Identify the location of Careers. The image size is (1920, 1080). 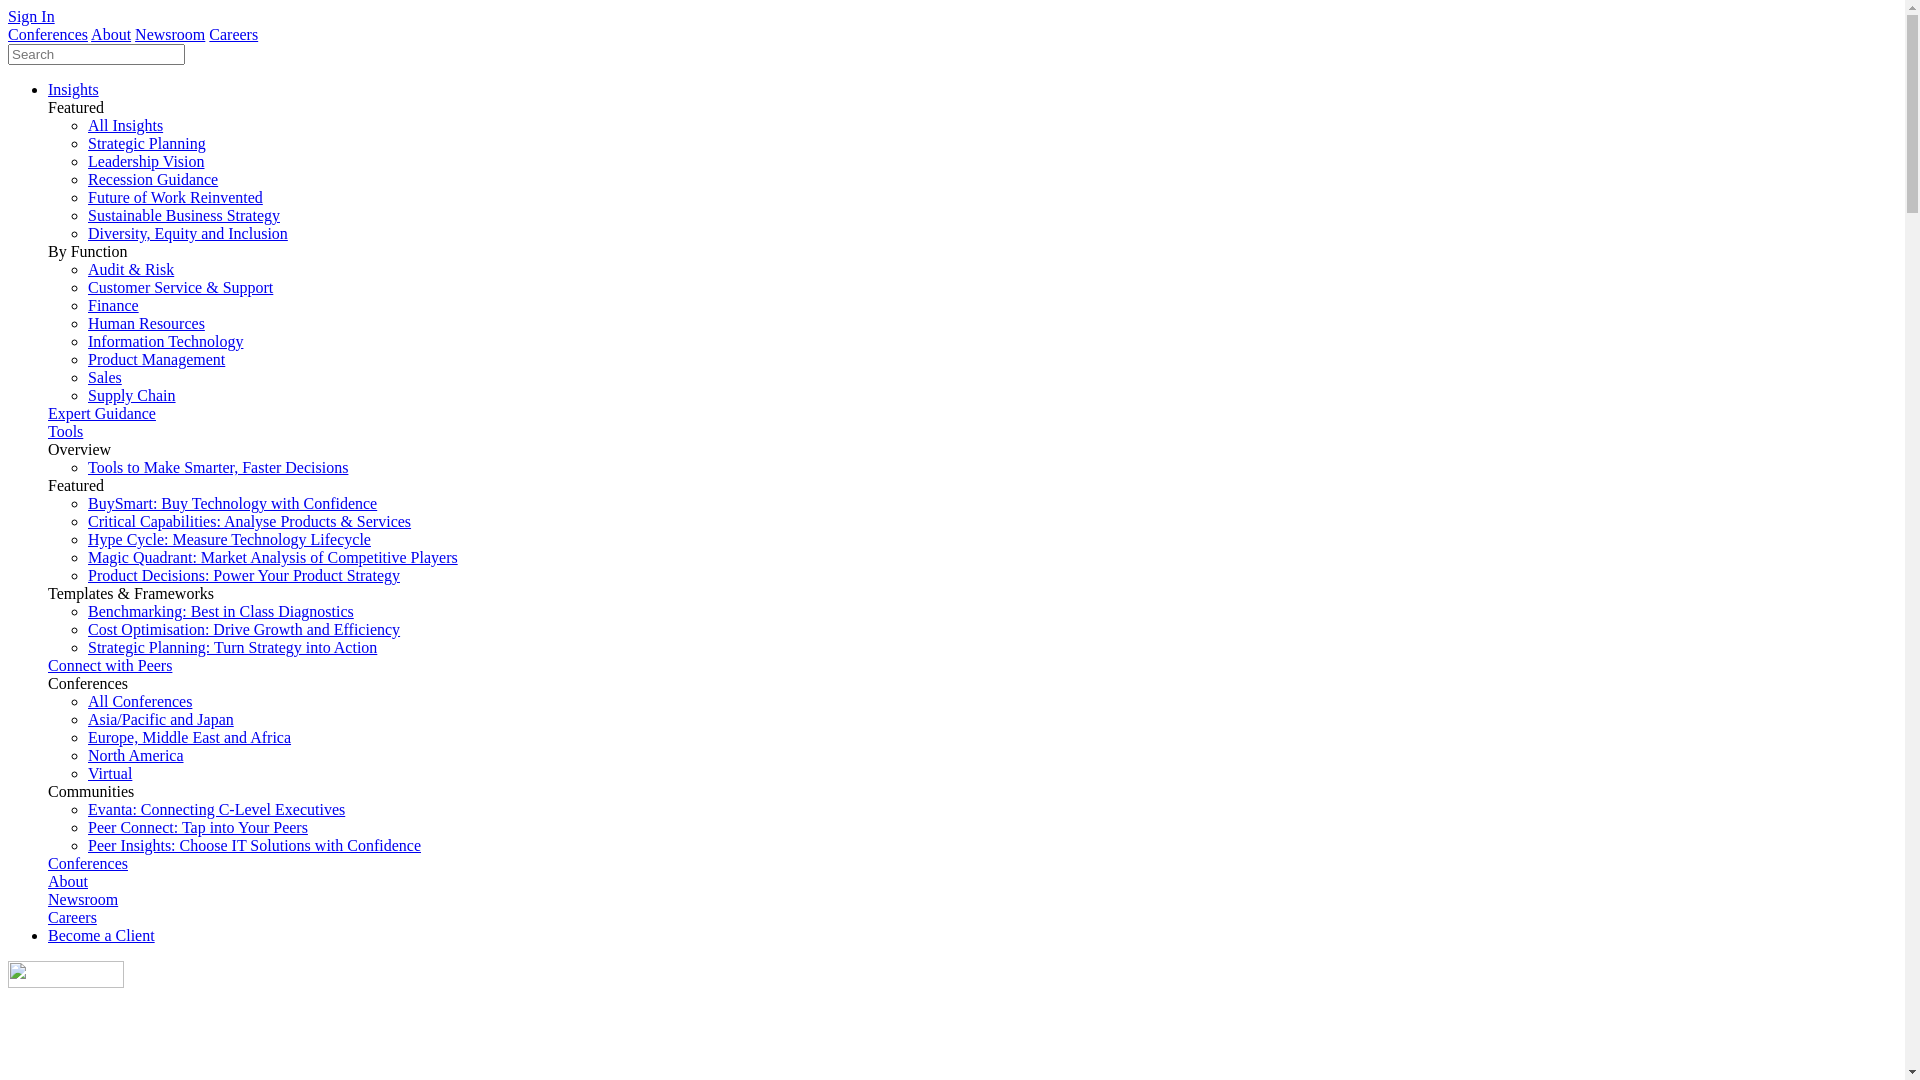
(234, 34).